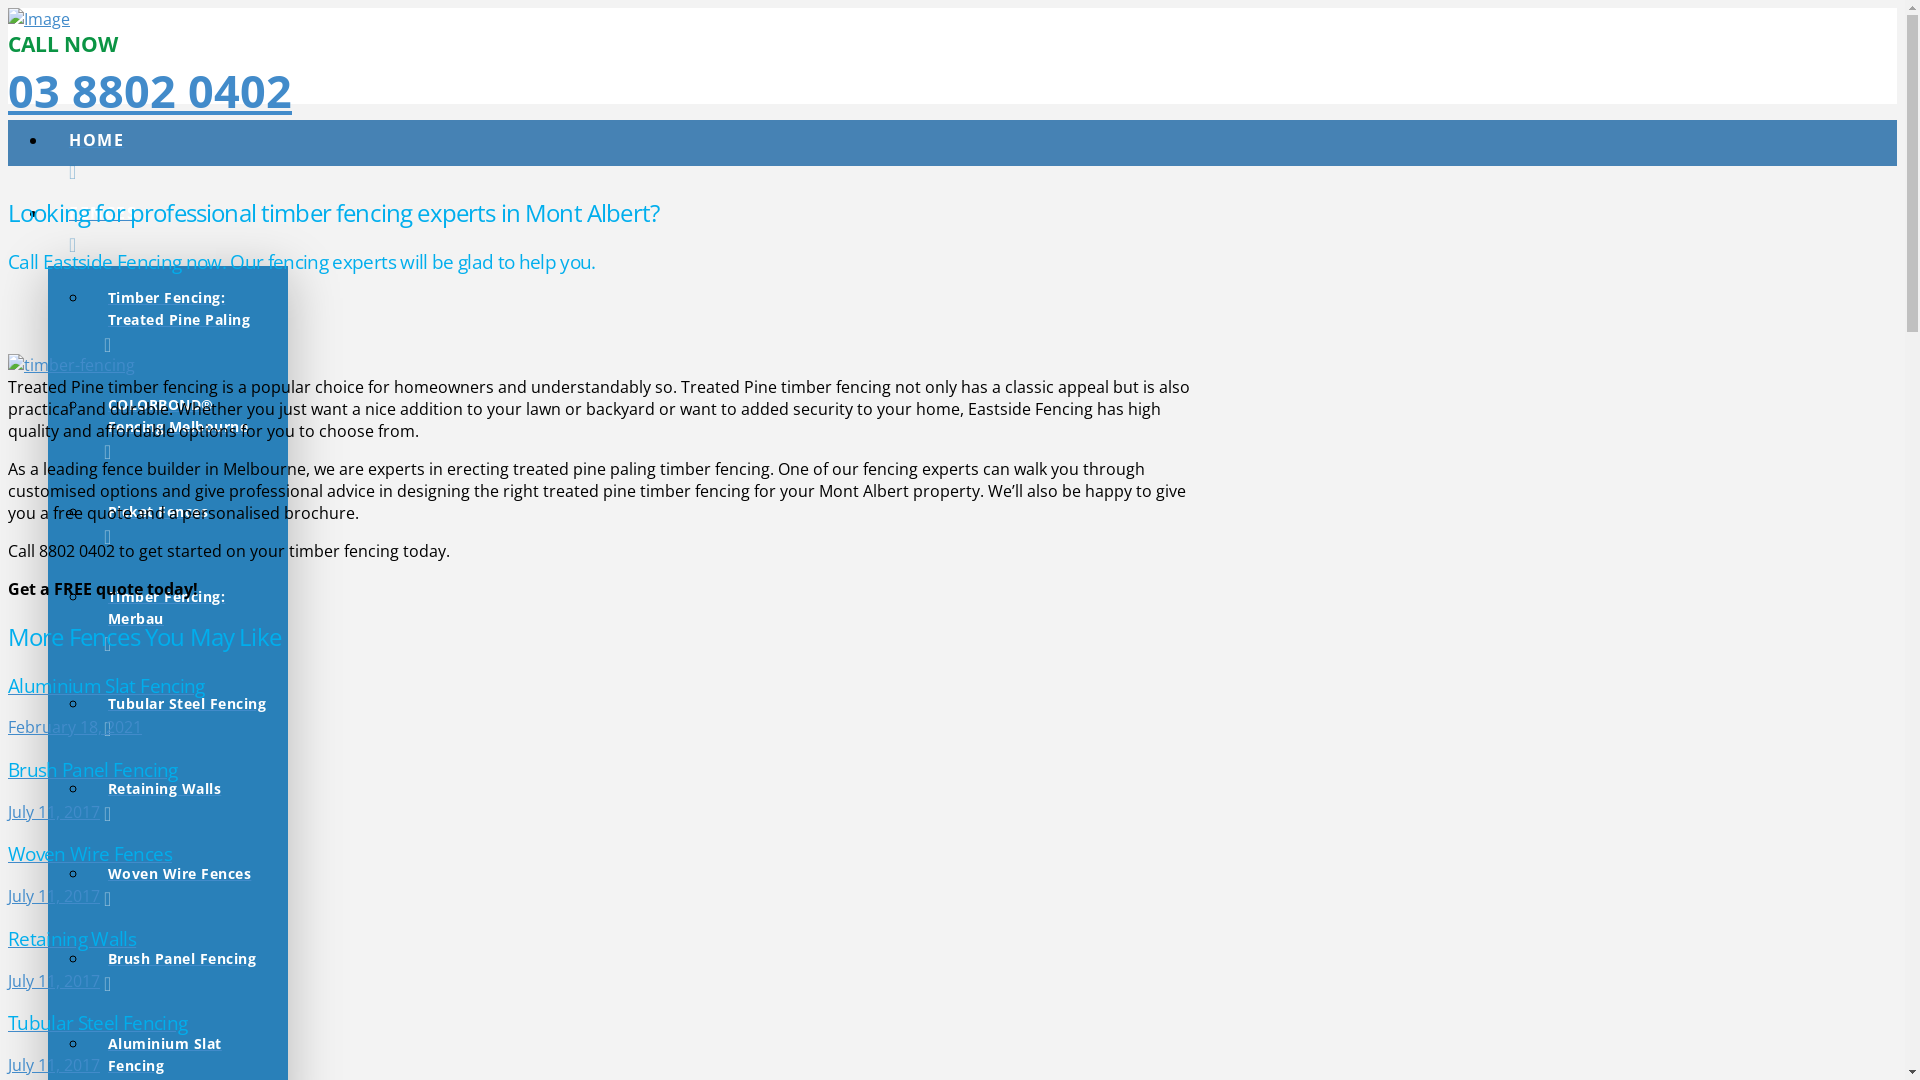  Describe the element at coordinates (628, 156) in the screenshot. I see `HOME` at that location.